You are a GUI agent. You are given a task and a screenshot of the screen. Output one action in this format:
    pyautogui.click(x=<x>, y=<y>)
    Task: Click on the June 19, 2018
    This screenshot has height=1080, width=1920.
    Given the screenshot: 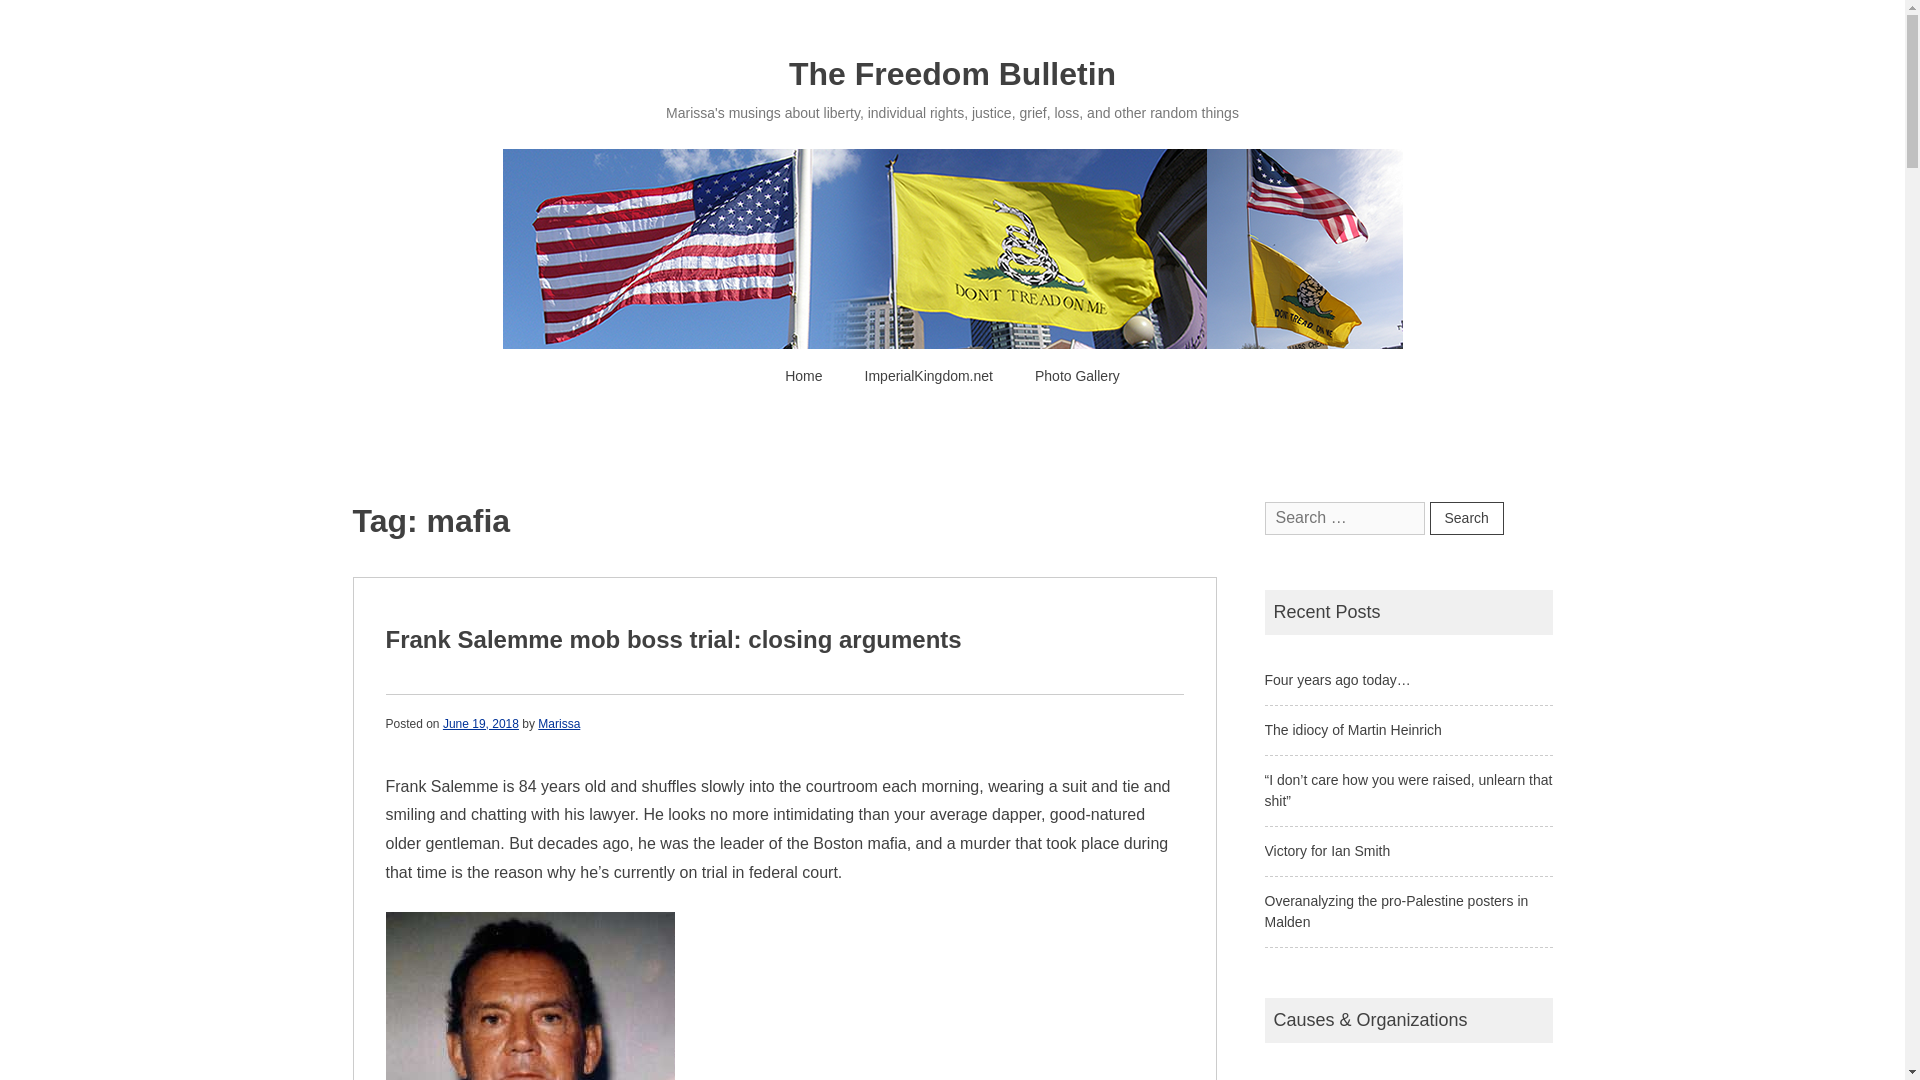 What is the action you would take?
    pyautogui.click(x=480, y=723)
    